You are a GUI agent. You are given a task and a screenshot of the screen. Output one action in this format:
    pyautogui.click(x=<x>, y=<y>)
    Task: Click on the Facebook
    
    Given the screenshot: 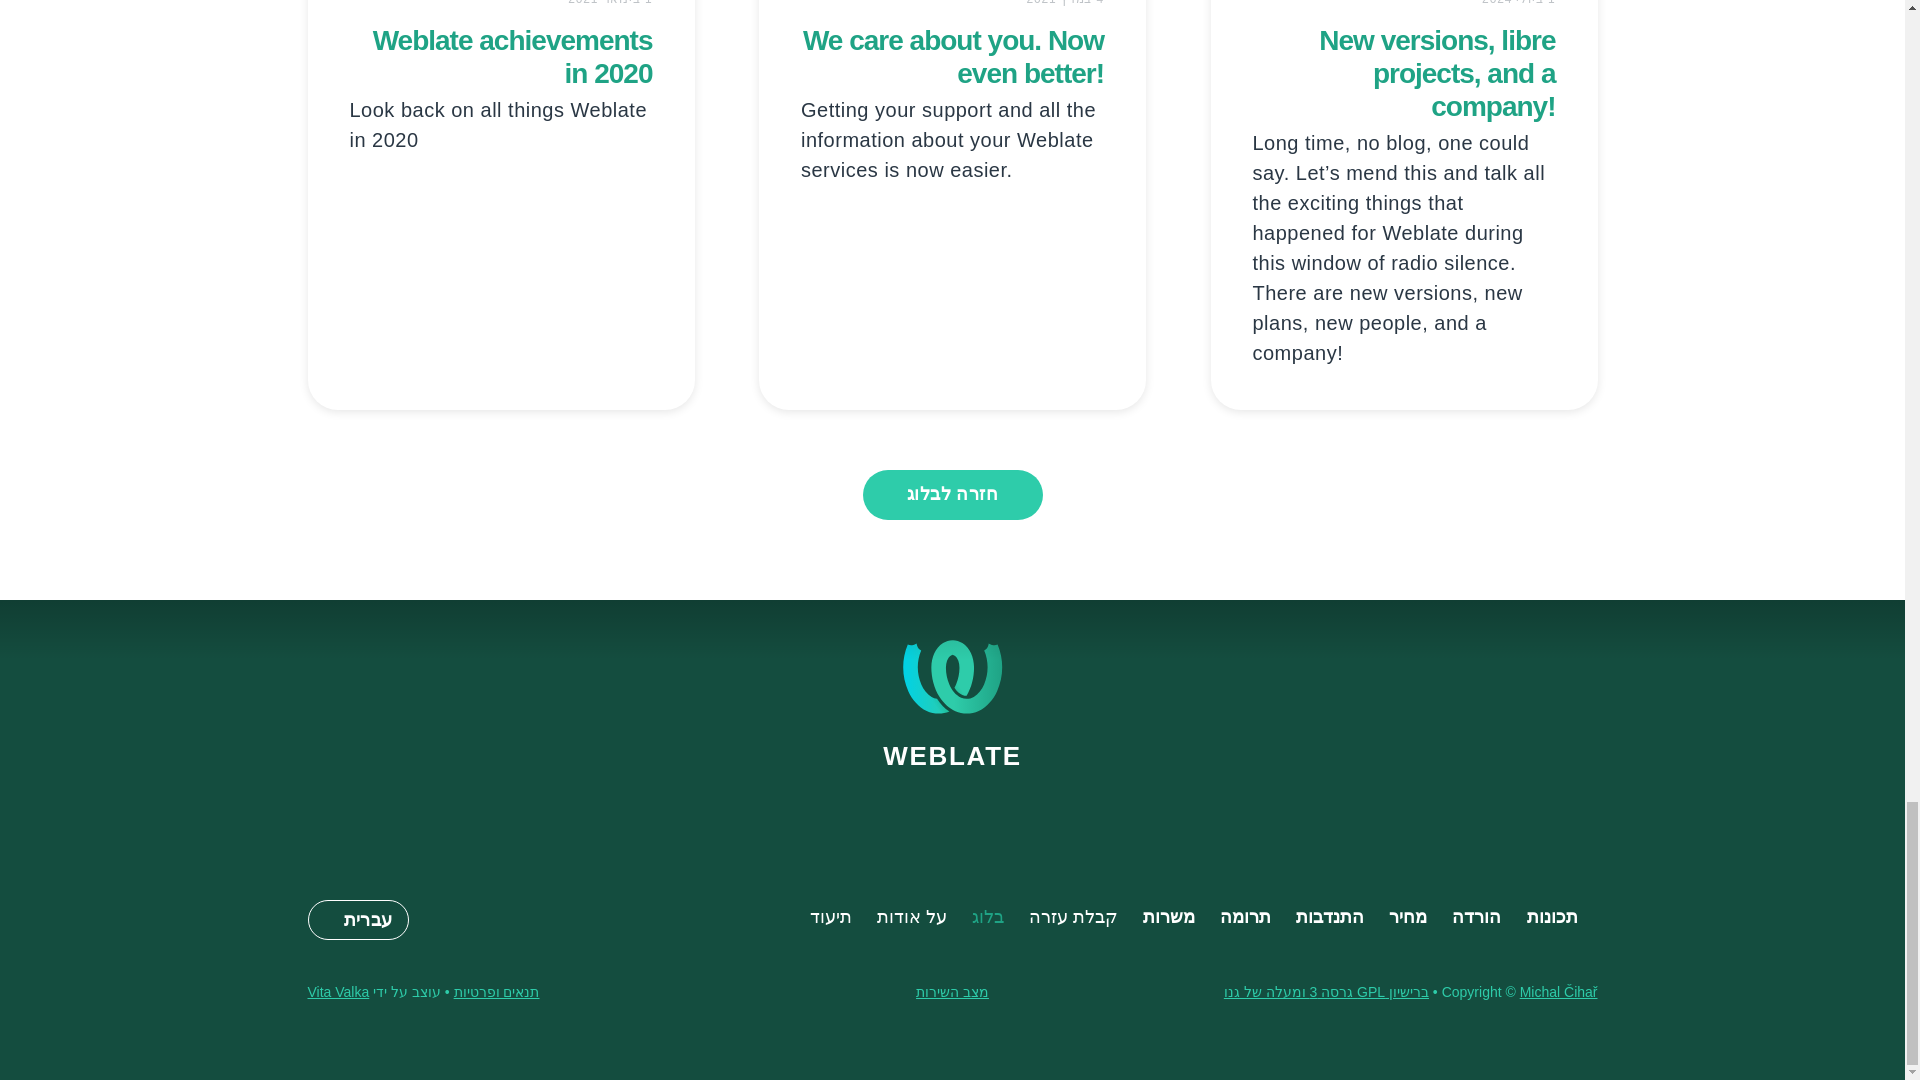 What is the action you would take?
    pyautogui.click(x=904, y=812)
    